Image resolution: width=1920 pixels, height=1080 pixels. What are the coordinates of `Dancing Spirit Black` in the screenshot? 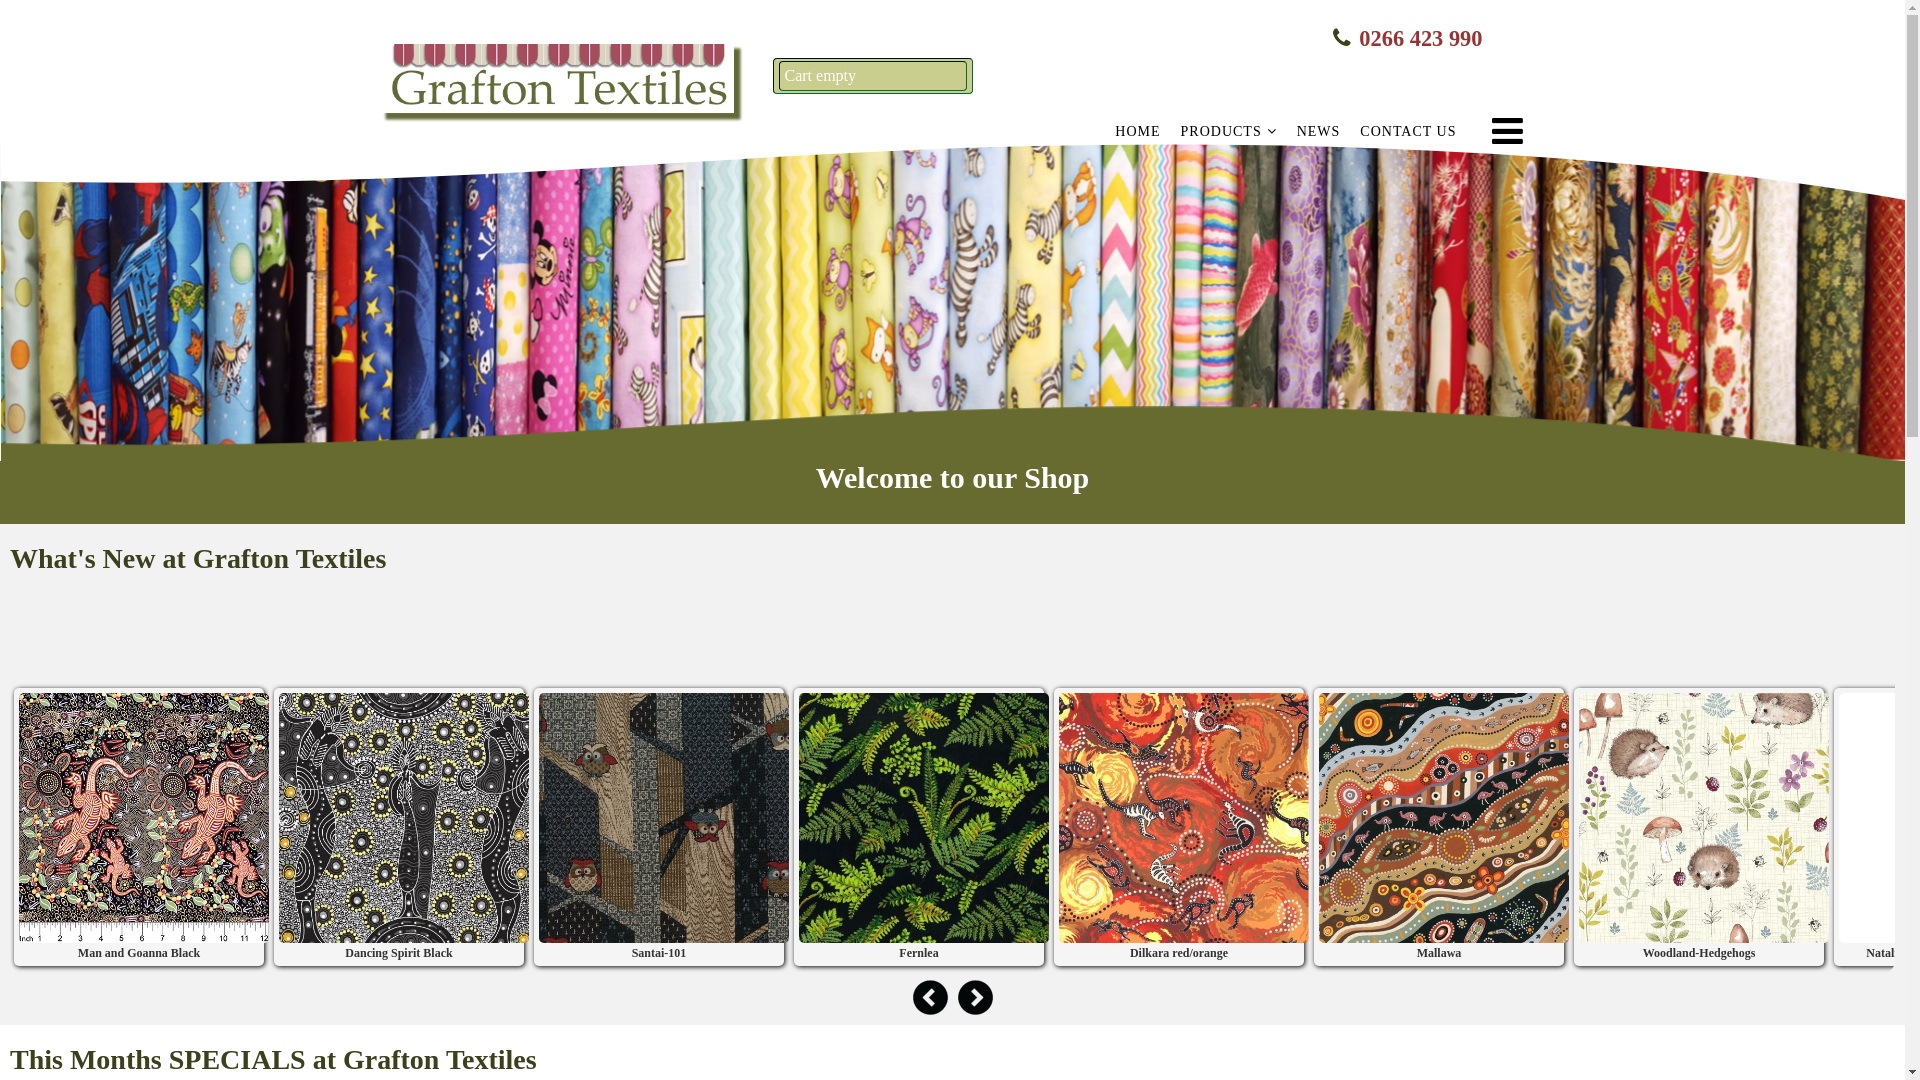 It's located at (404, 818).